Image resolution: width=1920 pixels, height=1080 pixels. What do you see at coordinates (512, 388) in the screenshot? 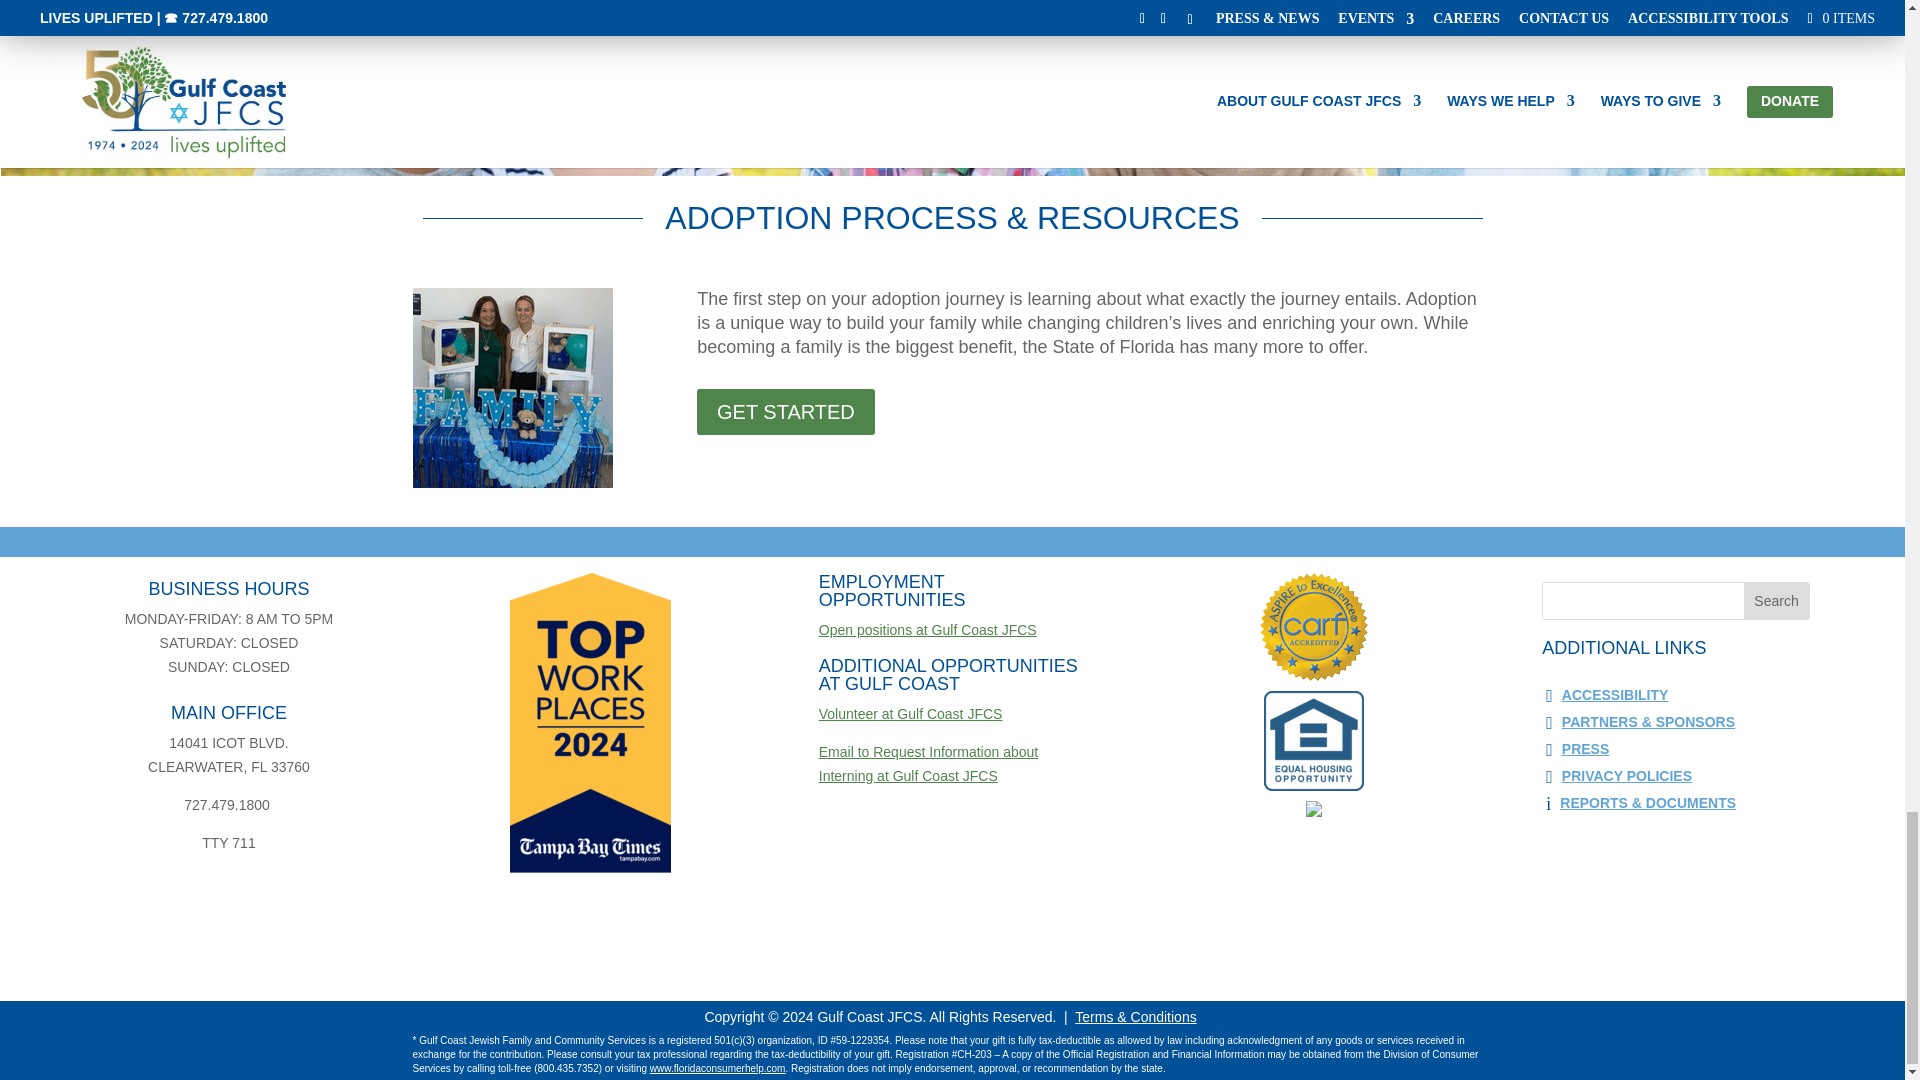
I see `Bear with Heart Gallery staff` at bounding box center [512, 388].